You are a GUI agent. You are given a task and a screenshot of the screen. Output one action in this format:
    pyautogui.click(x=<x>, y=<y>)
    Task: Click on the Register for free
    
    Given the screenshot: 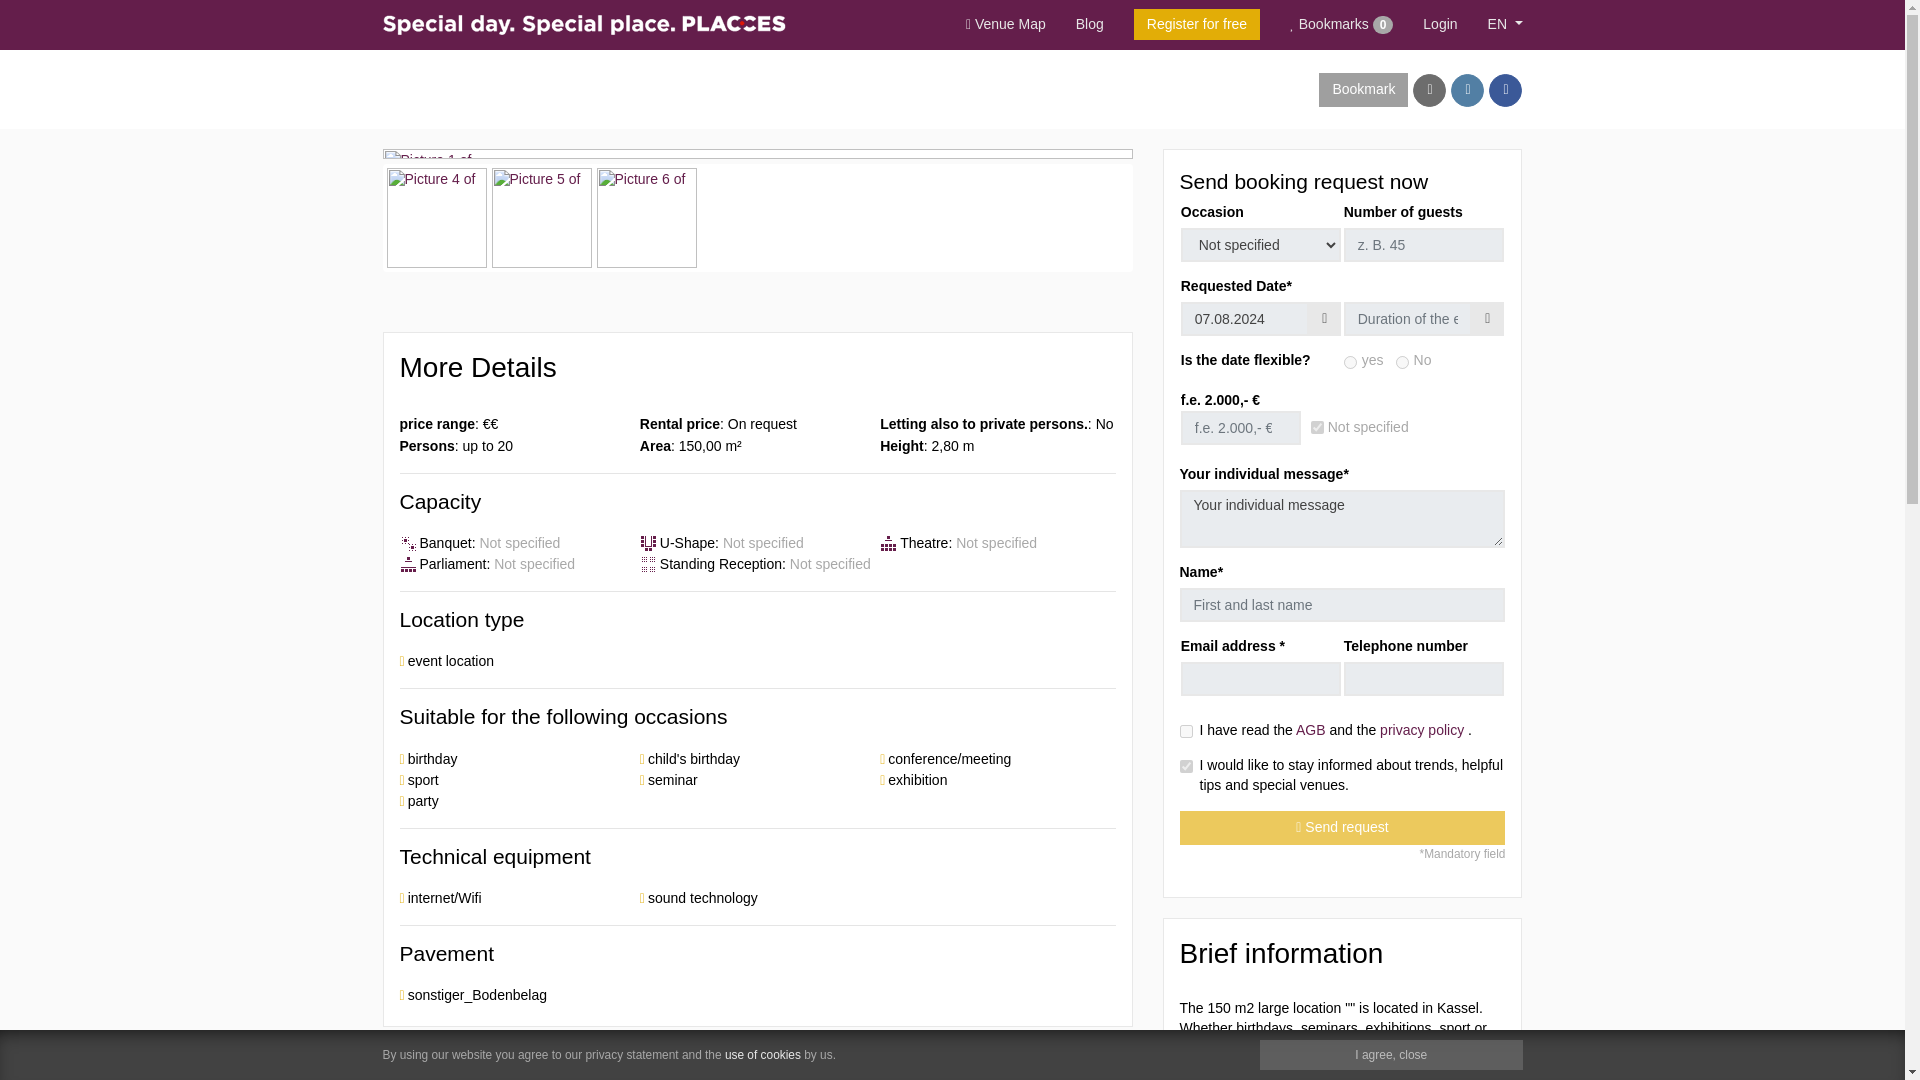 What is the action you would take?
    pyautogui.click(x=1196, y=24)
    